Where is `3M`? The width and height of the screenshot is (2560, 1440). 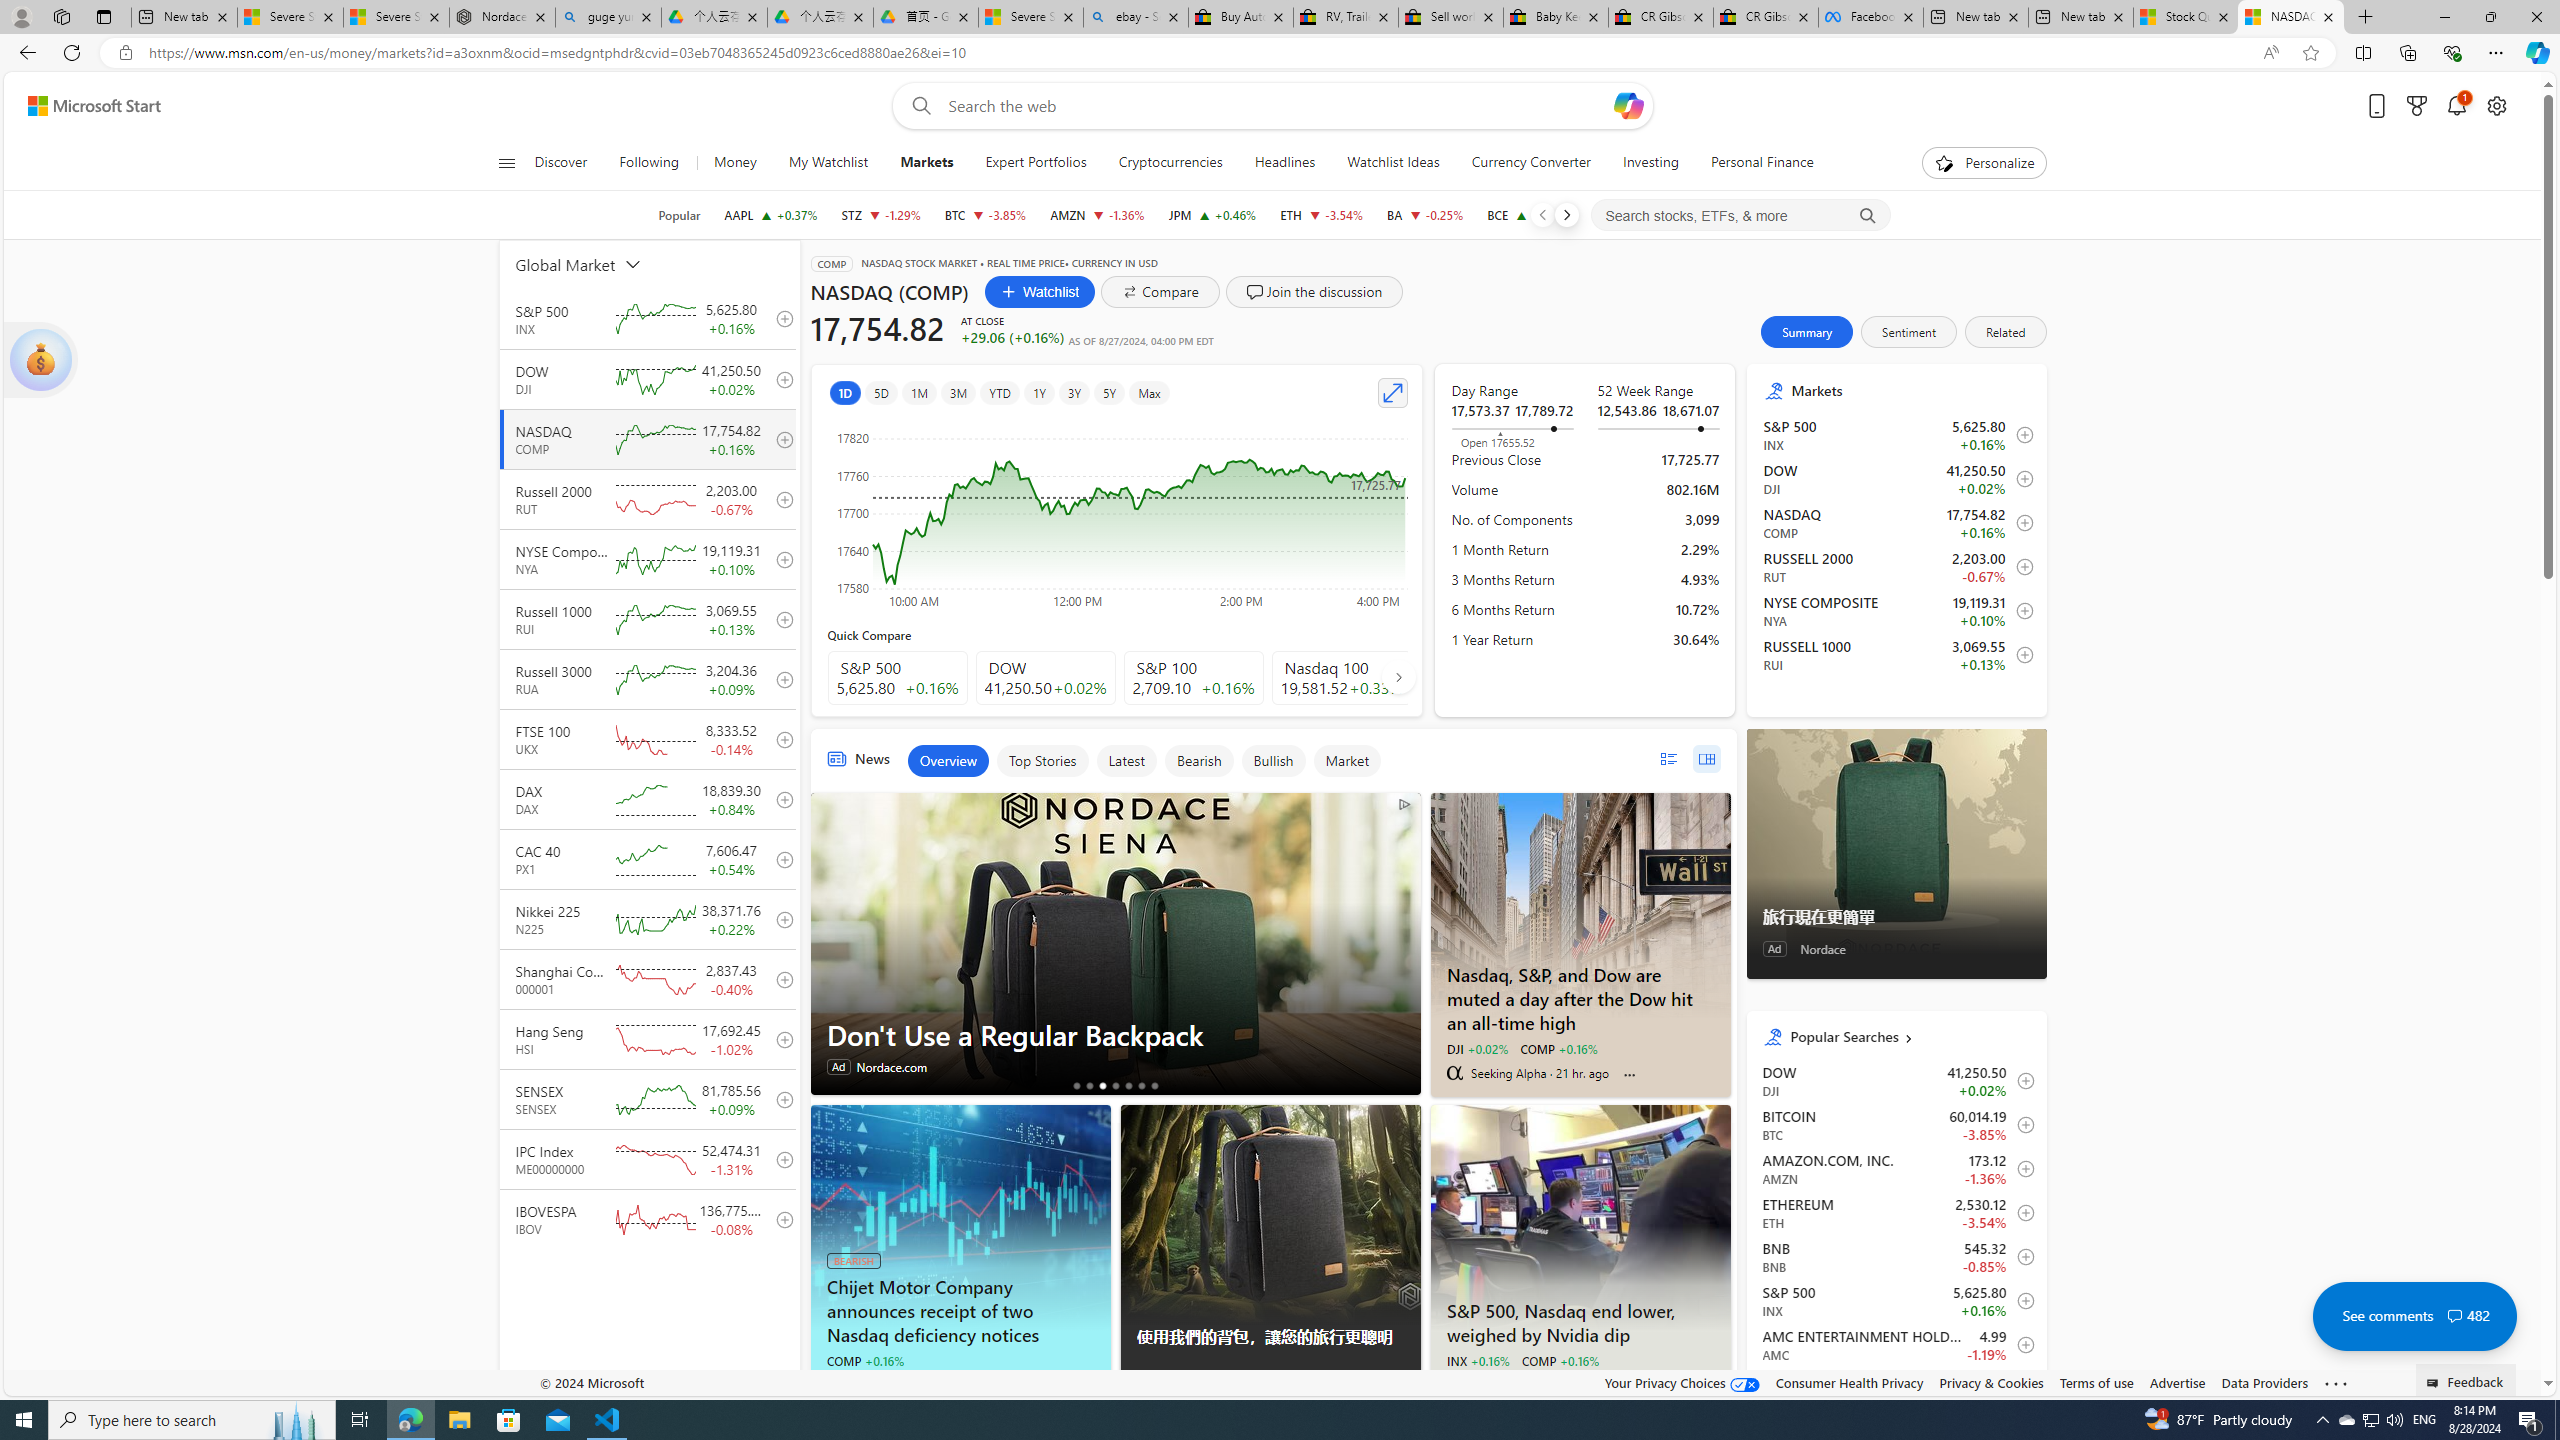
3M is located at coordinates (960, 392).